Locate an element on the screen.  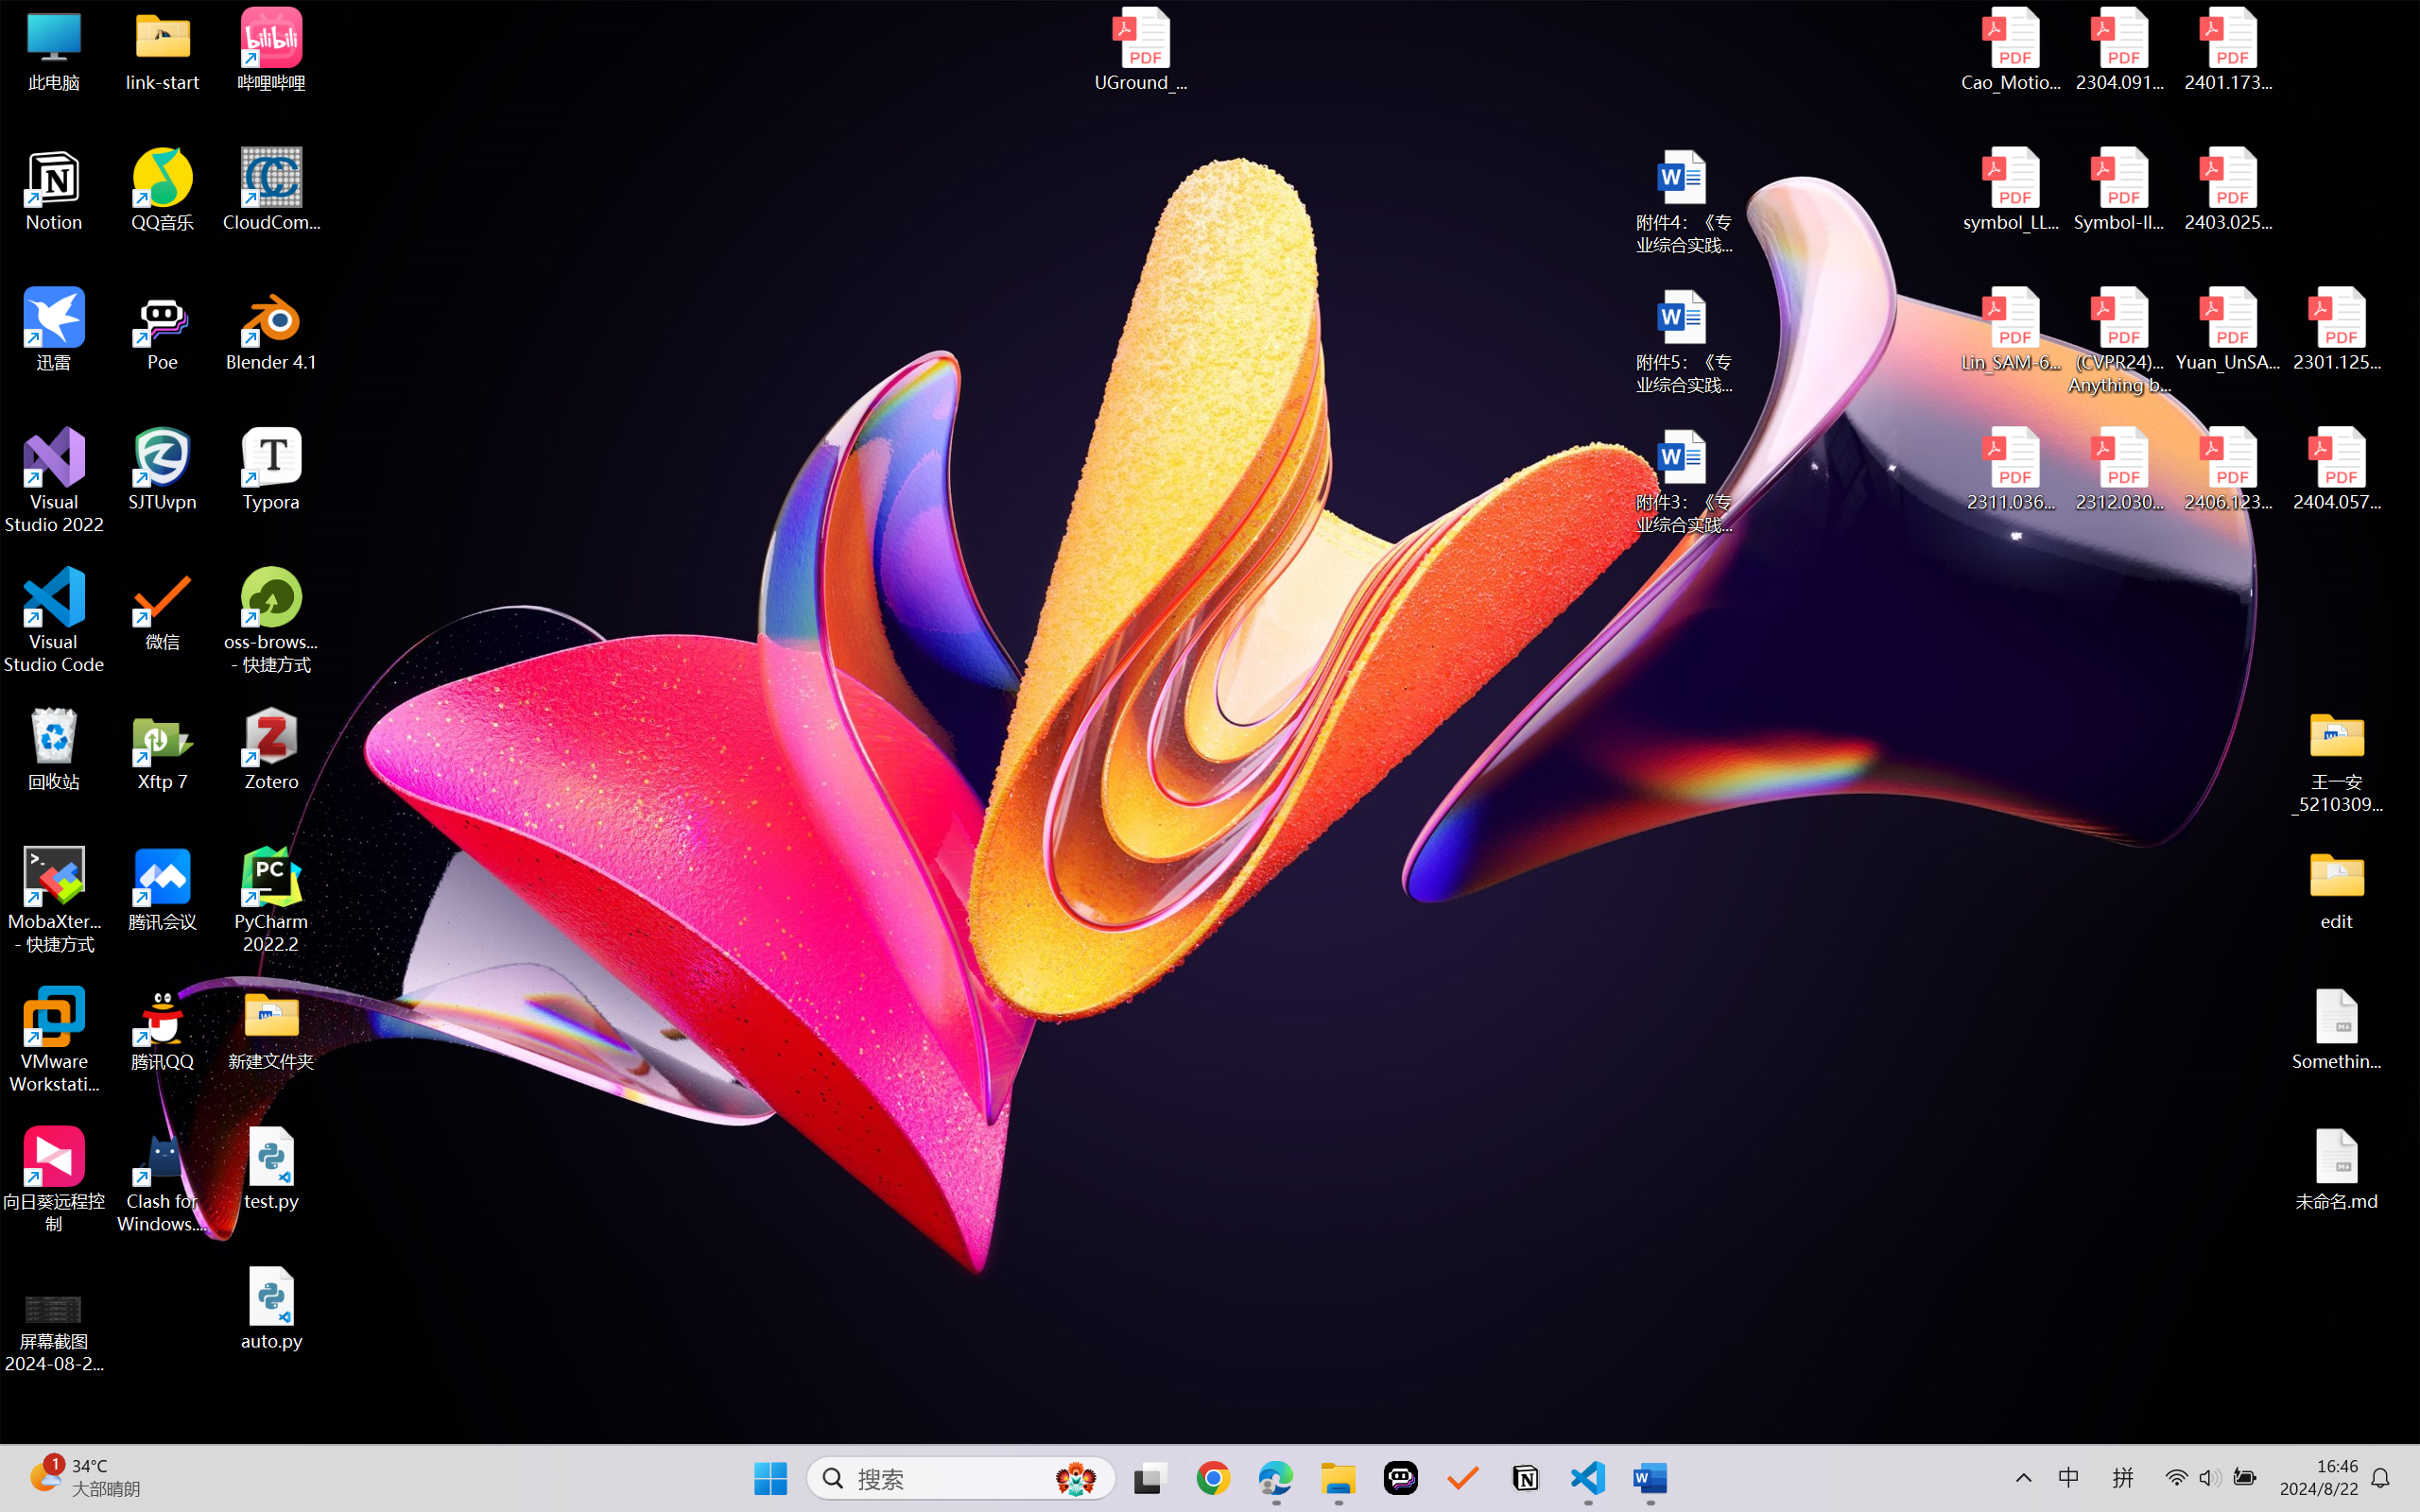
auto.py is located at coordinates (272, 1309).